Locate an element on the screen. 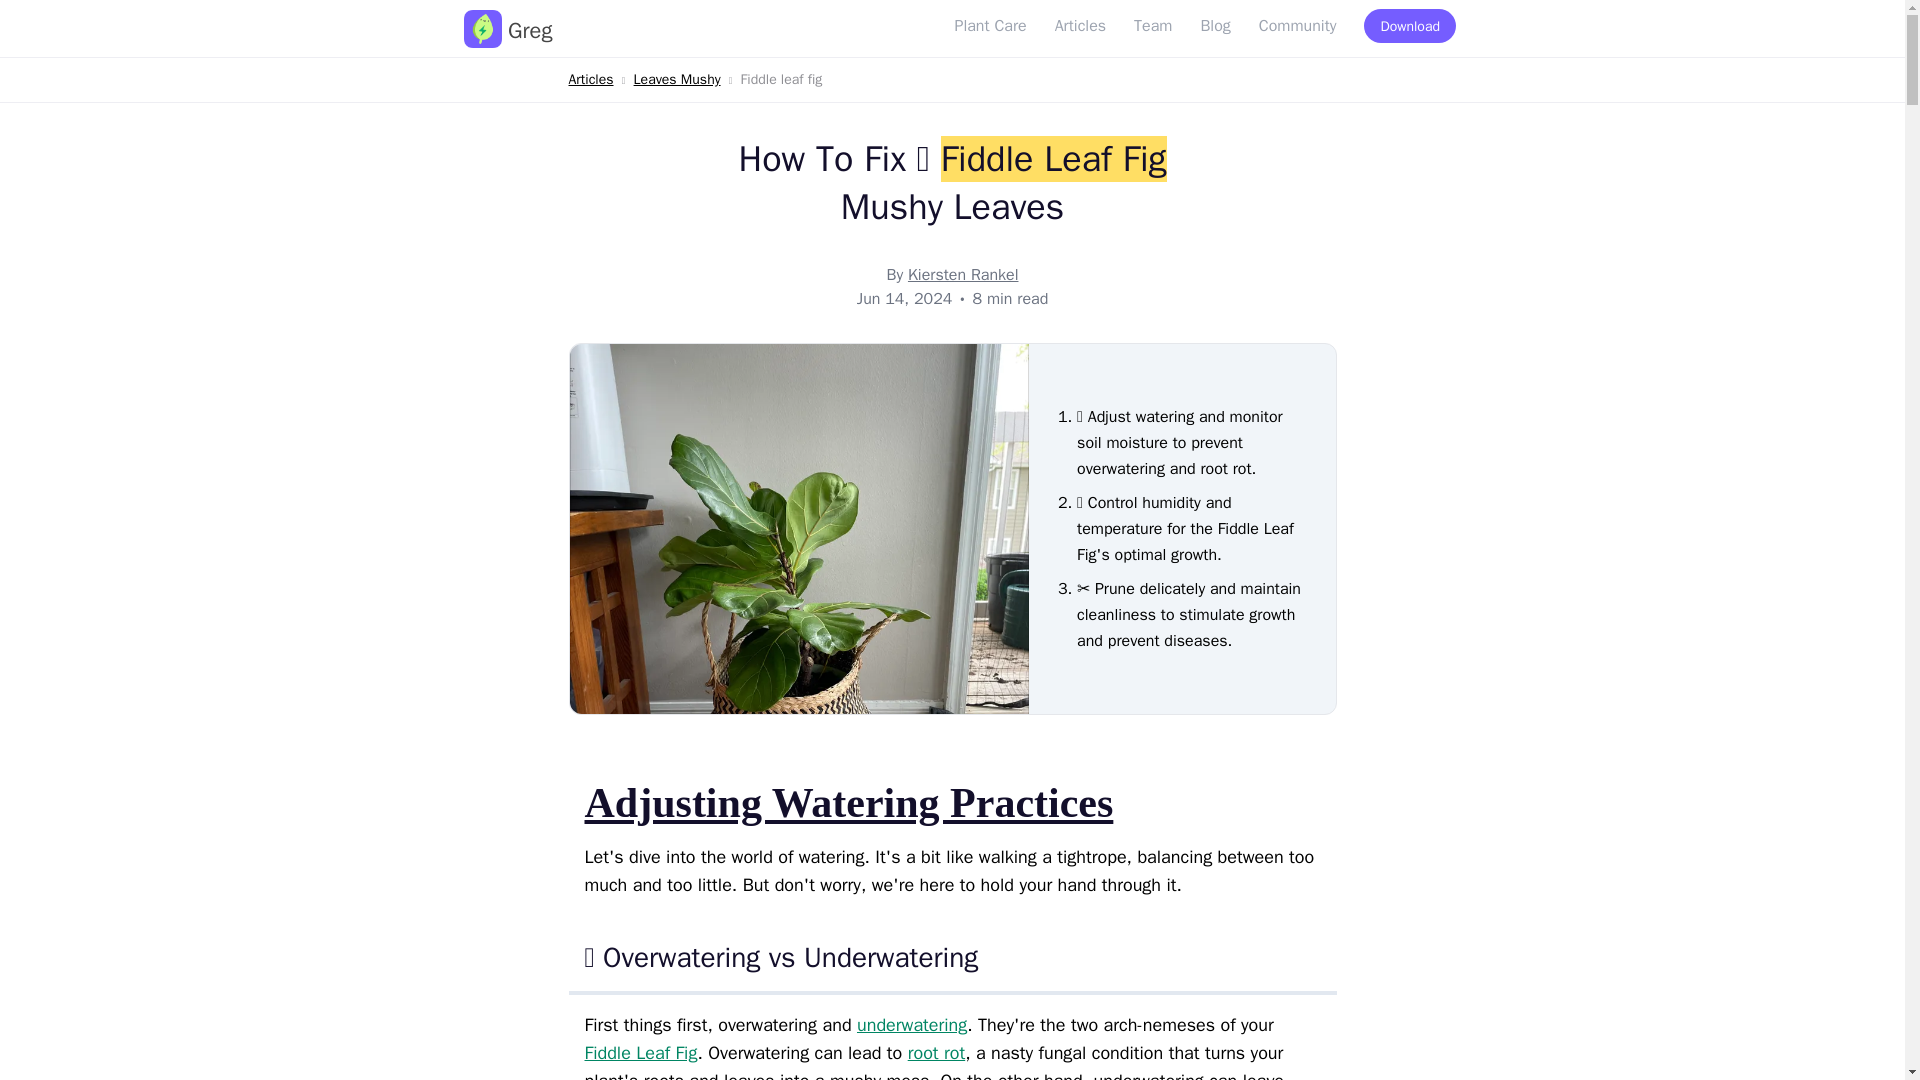 This screenshot has width=1920, height=1080. root rot is located at coordinates (936, 1052).